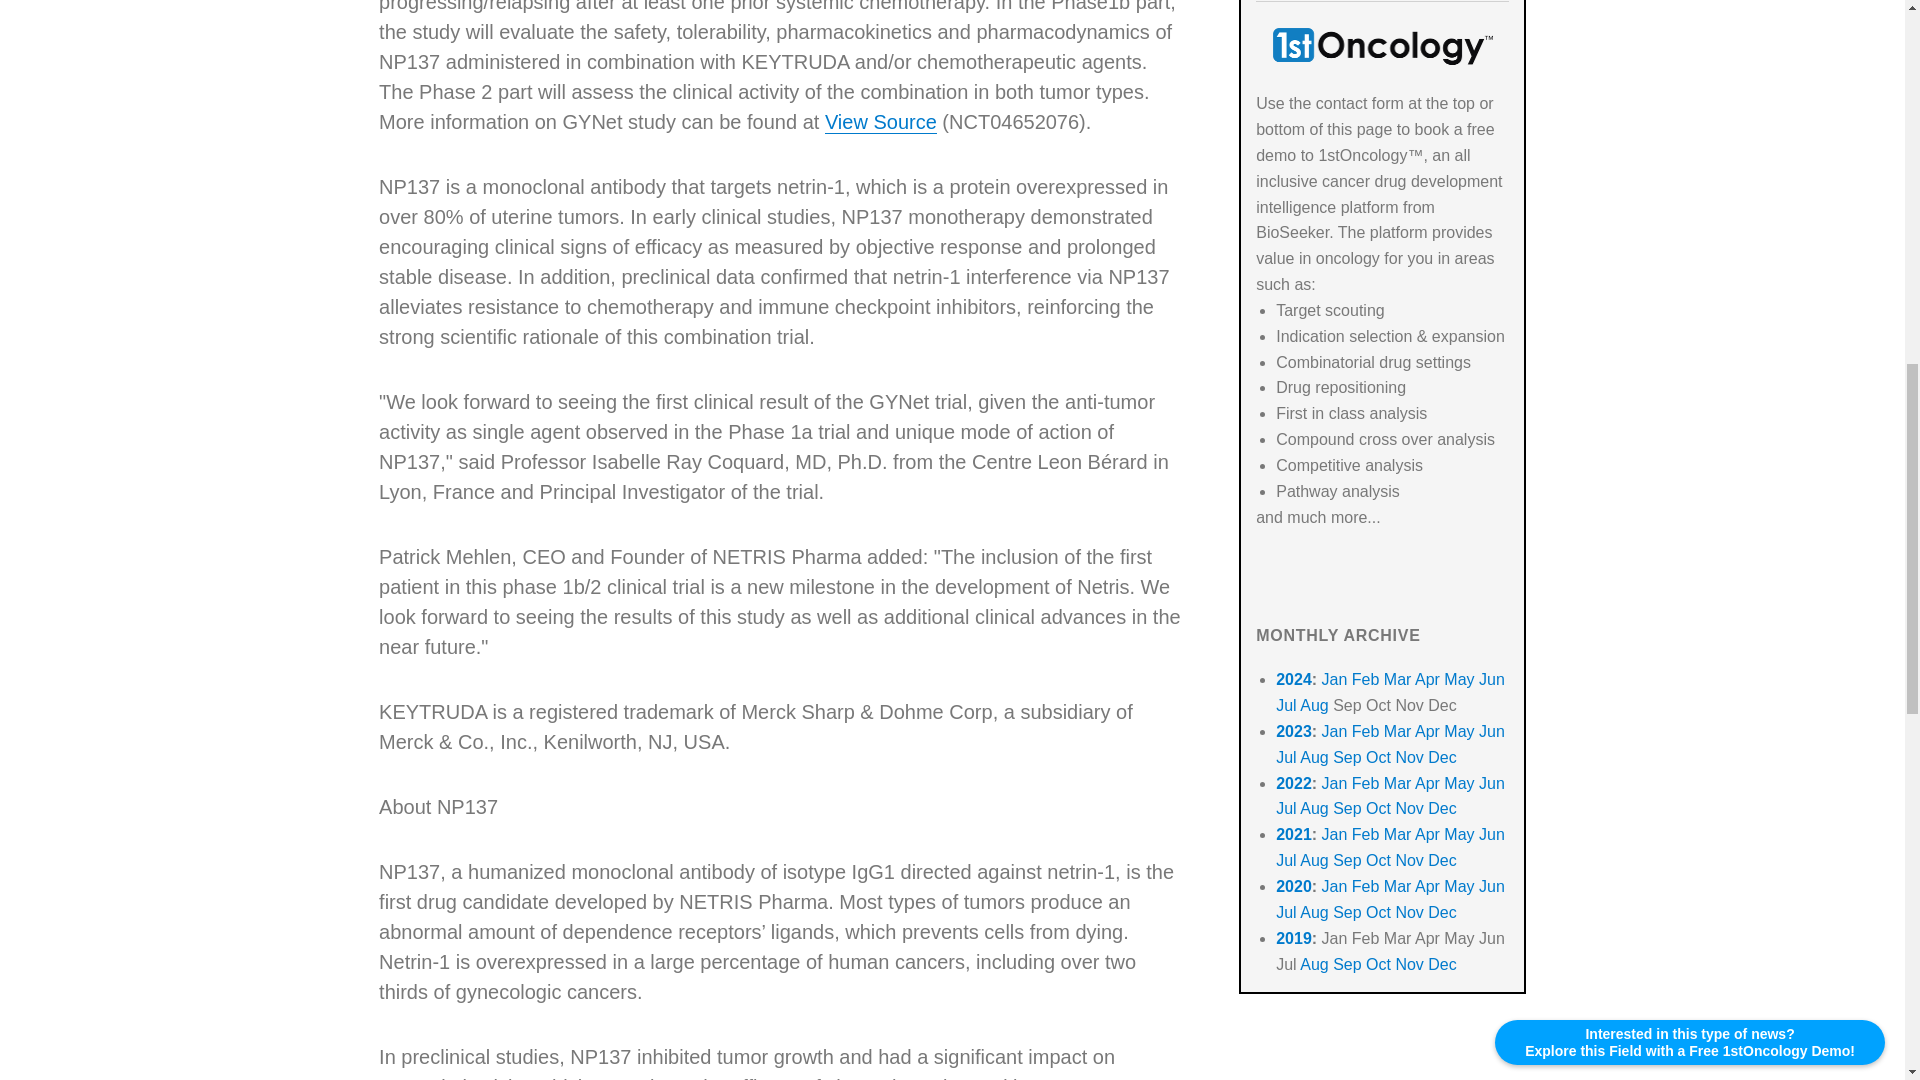  What do you see at coordinates (1294, 730) in the screenshot?
I see `2023` at bounding box center [1294, 730].